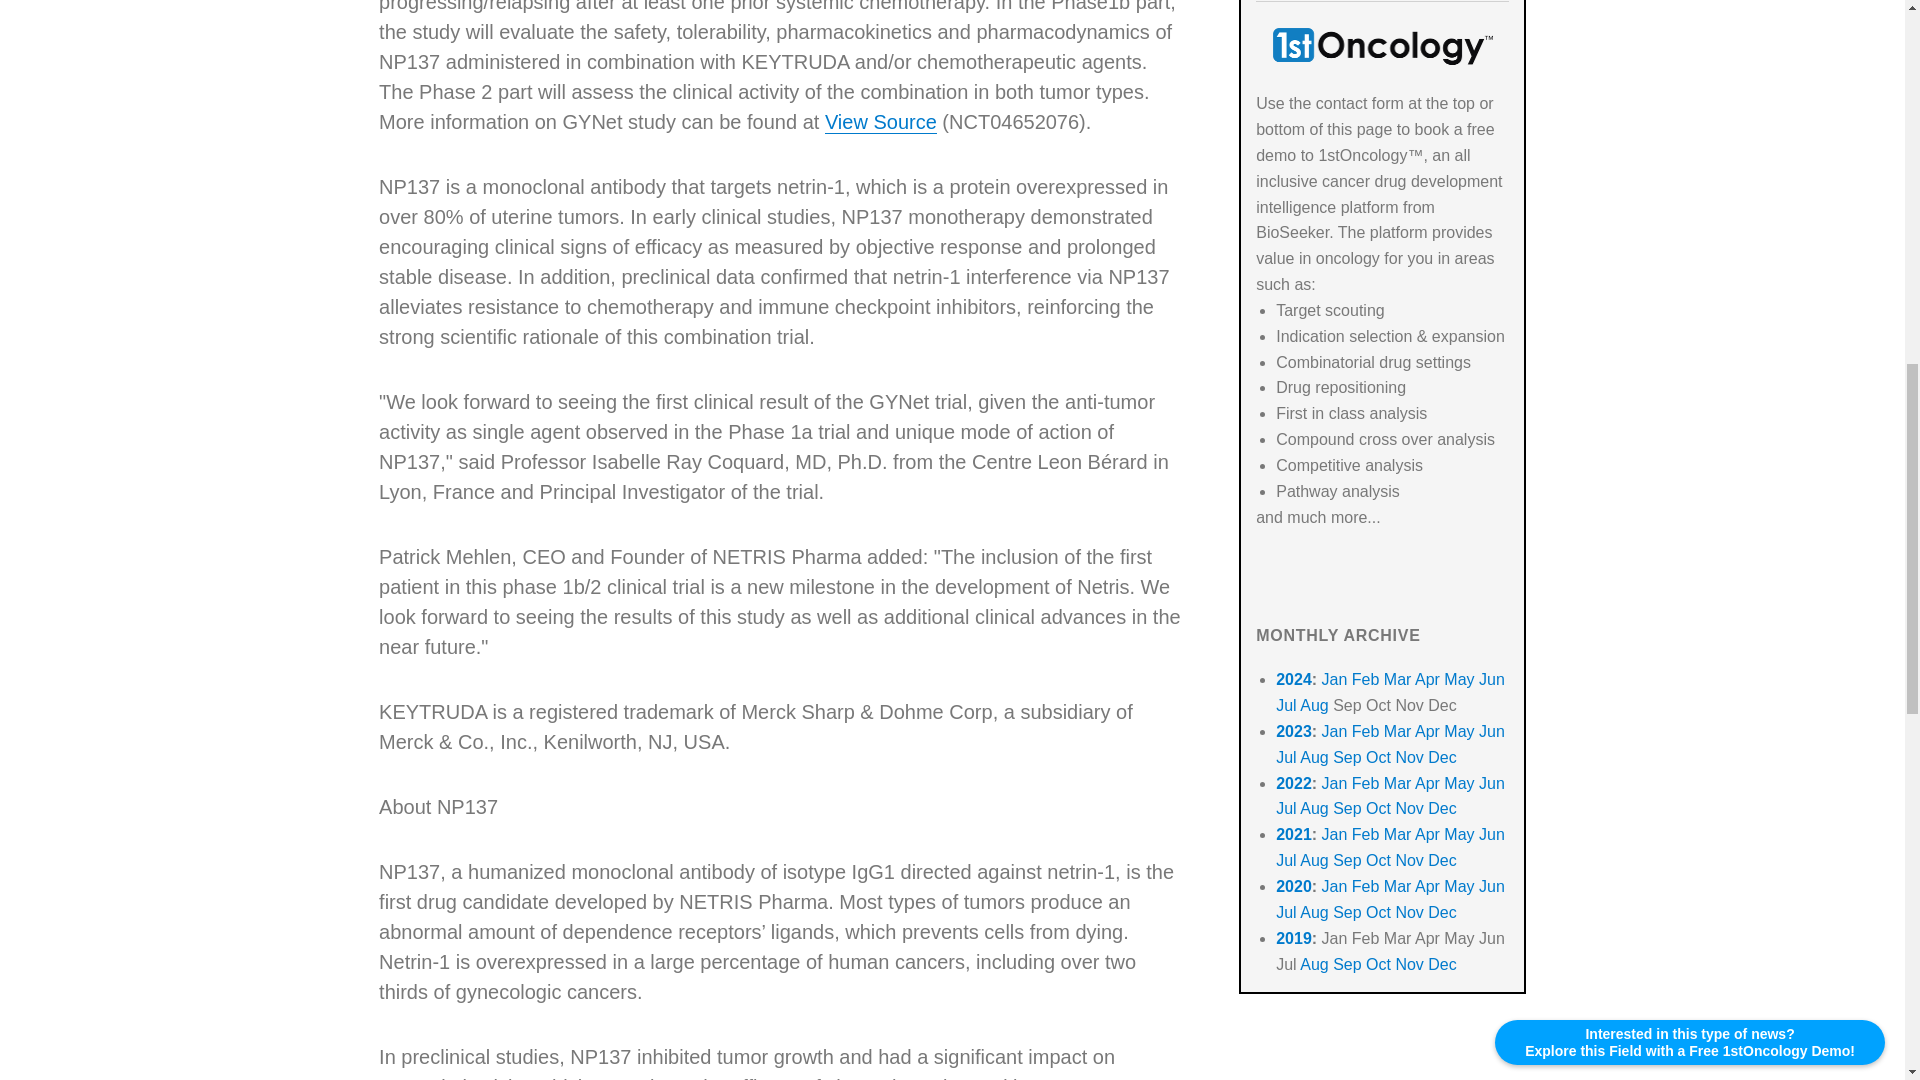  What do you see at coordinates (1294, 730) in the screenshot?
I see `2023` at bounding box center [1294, 730].